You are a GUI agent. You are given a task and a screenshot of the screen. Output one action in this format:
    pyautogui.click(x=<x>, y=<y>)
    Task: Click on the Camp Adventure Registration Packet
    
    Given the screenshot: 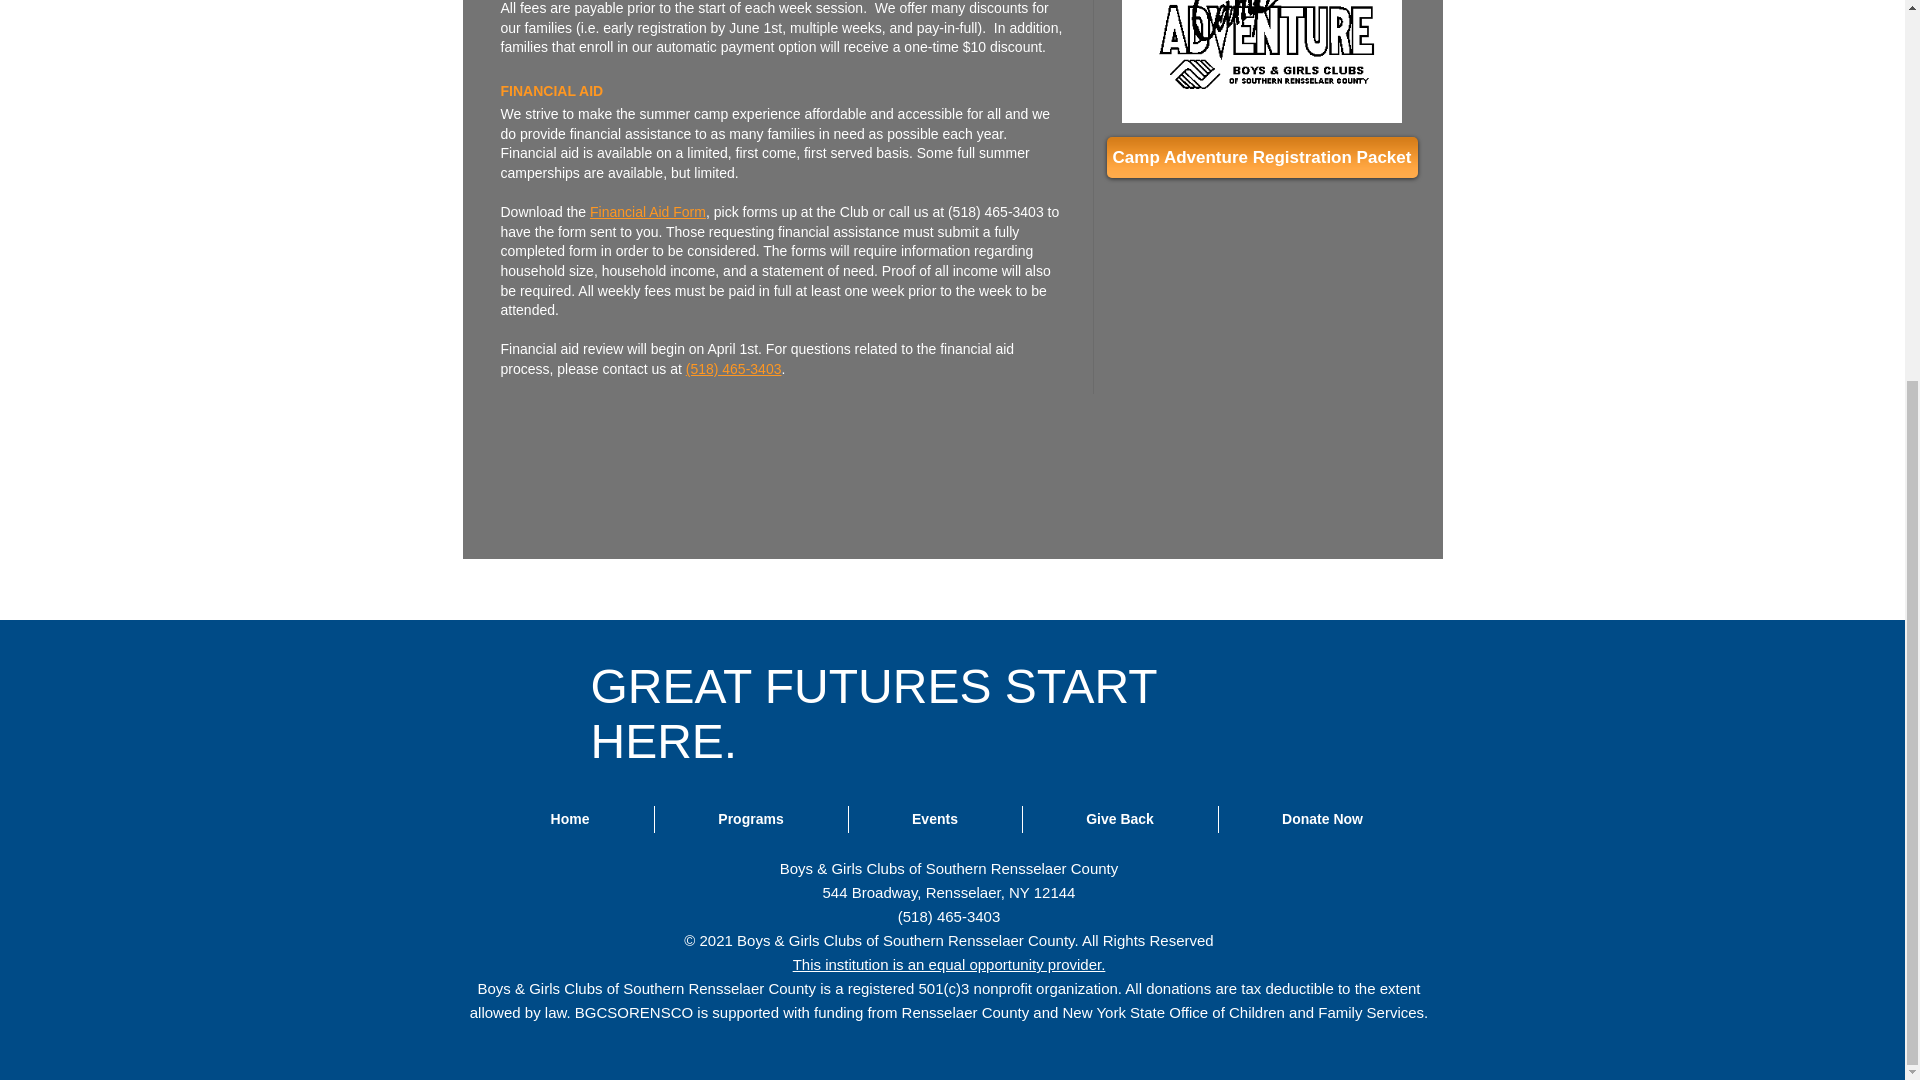 What is the action you would take?
    pyautogui.click(x=1260, y=158)
    